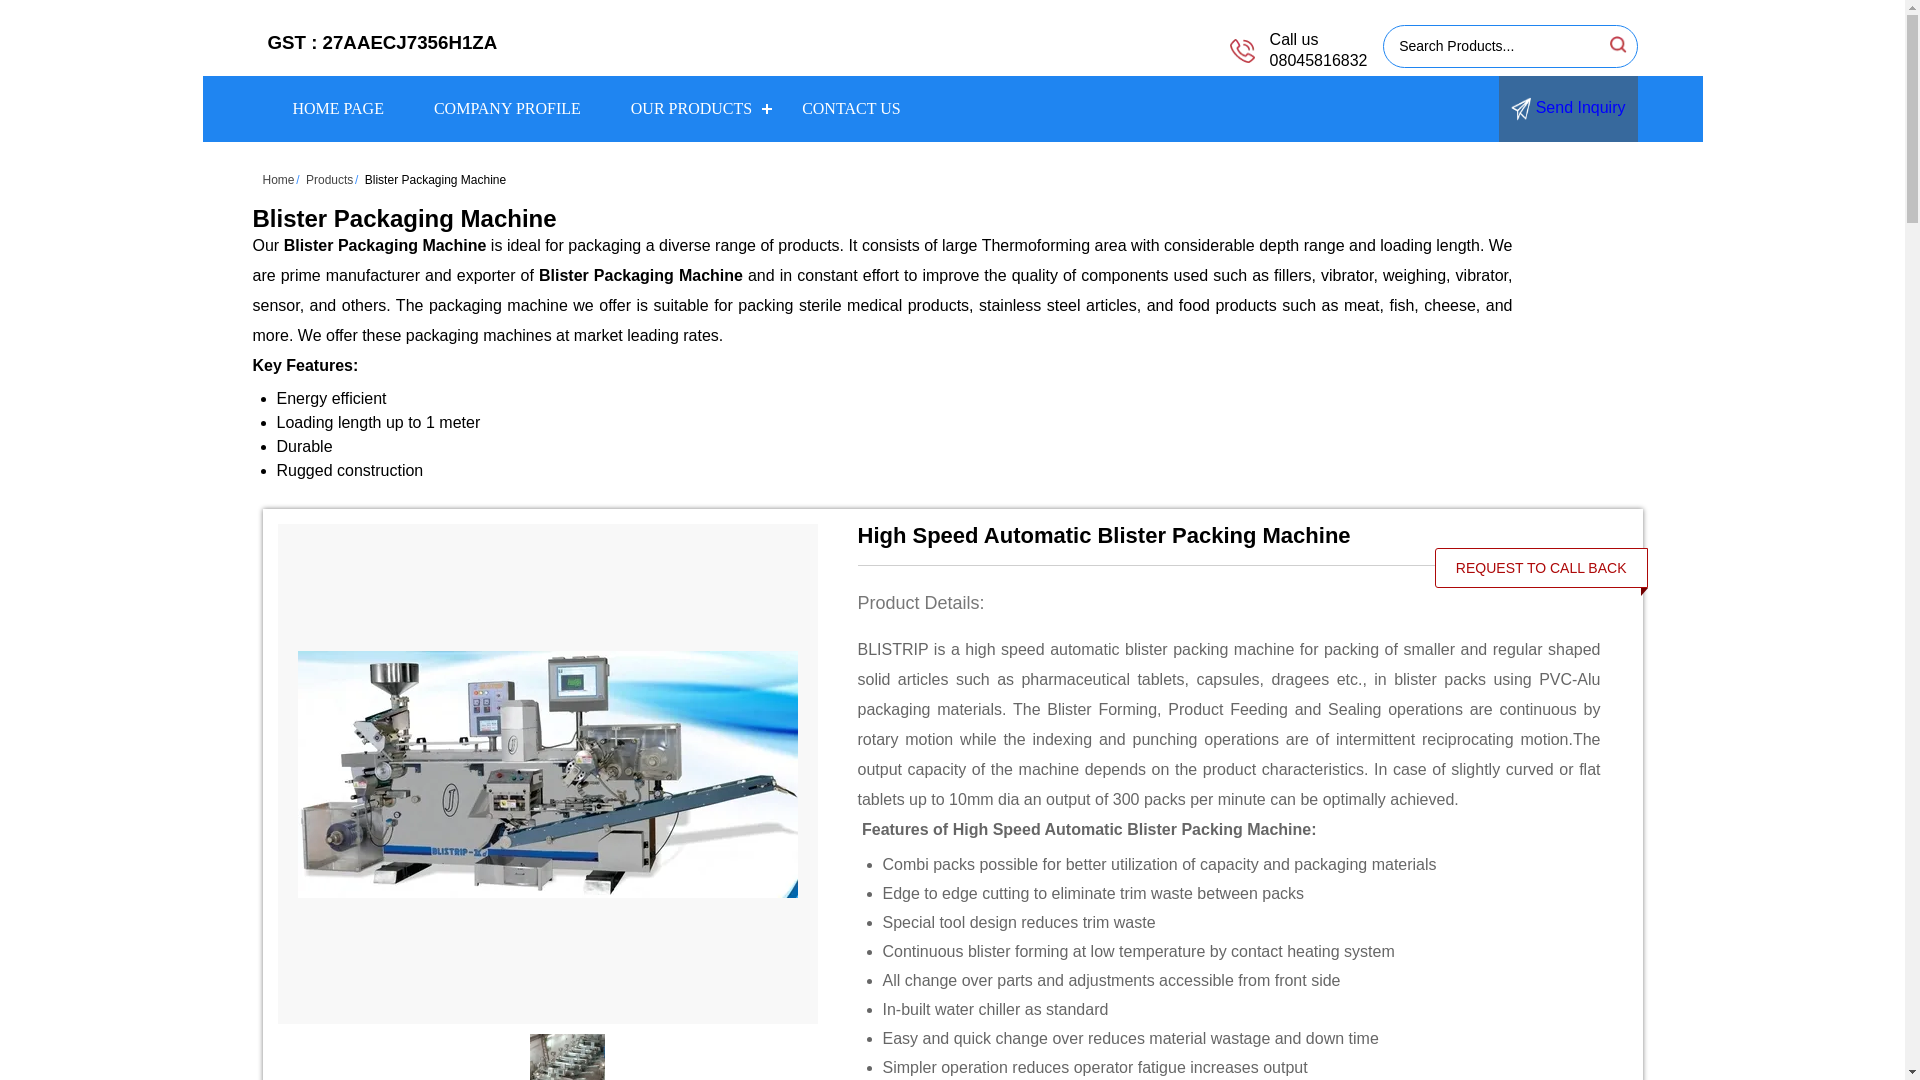  What do you see at coordinates (851, 108) in the screenshot?
I see `CONTACT US` at bounding box center [851, 108].